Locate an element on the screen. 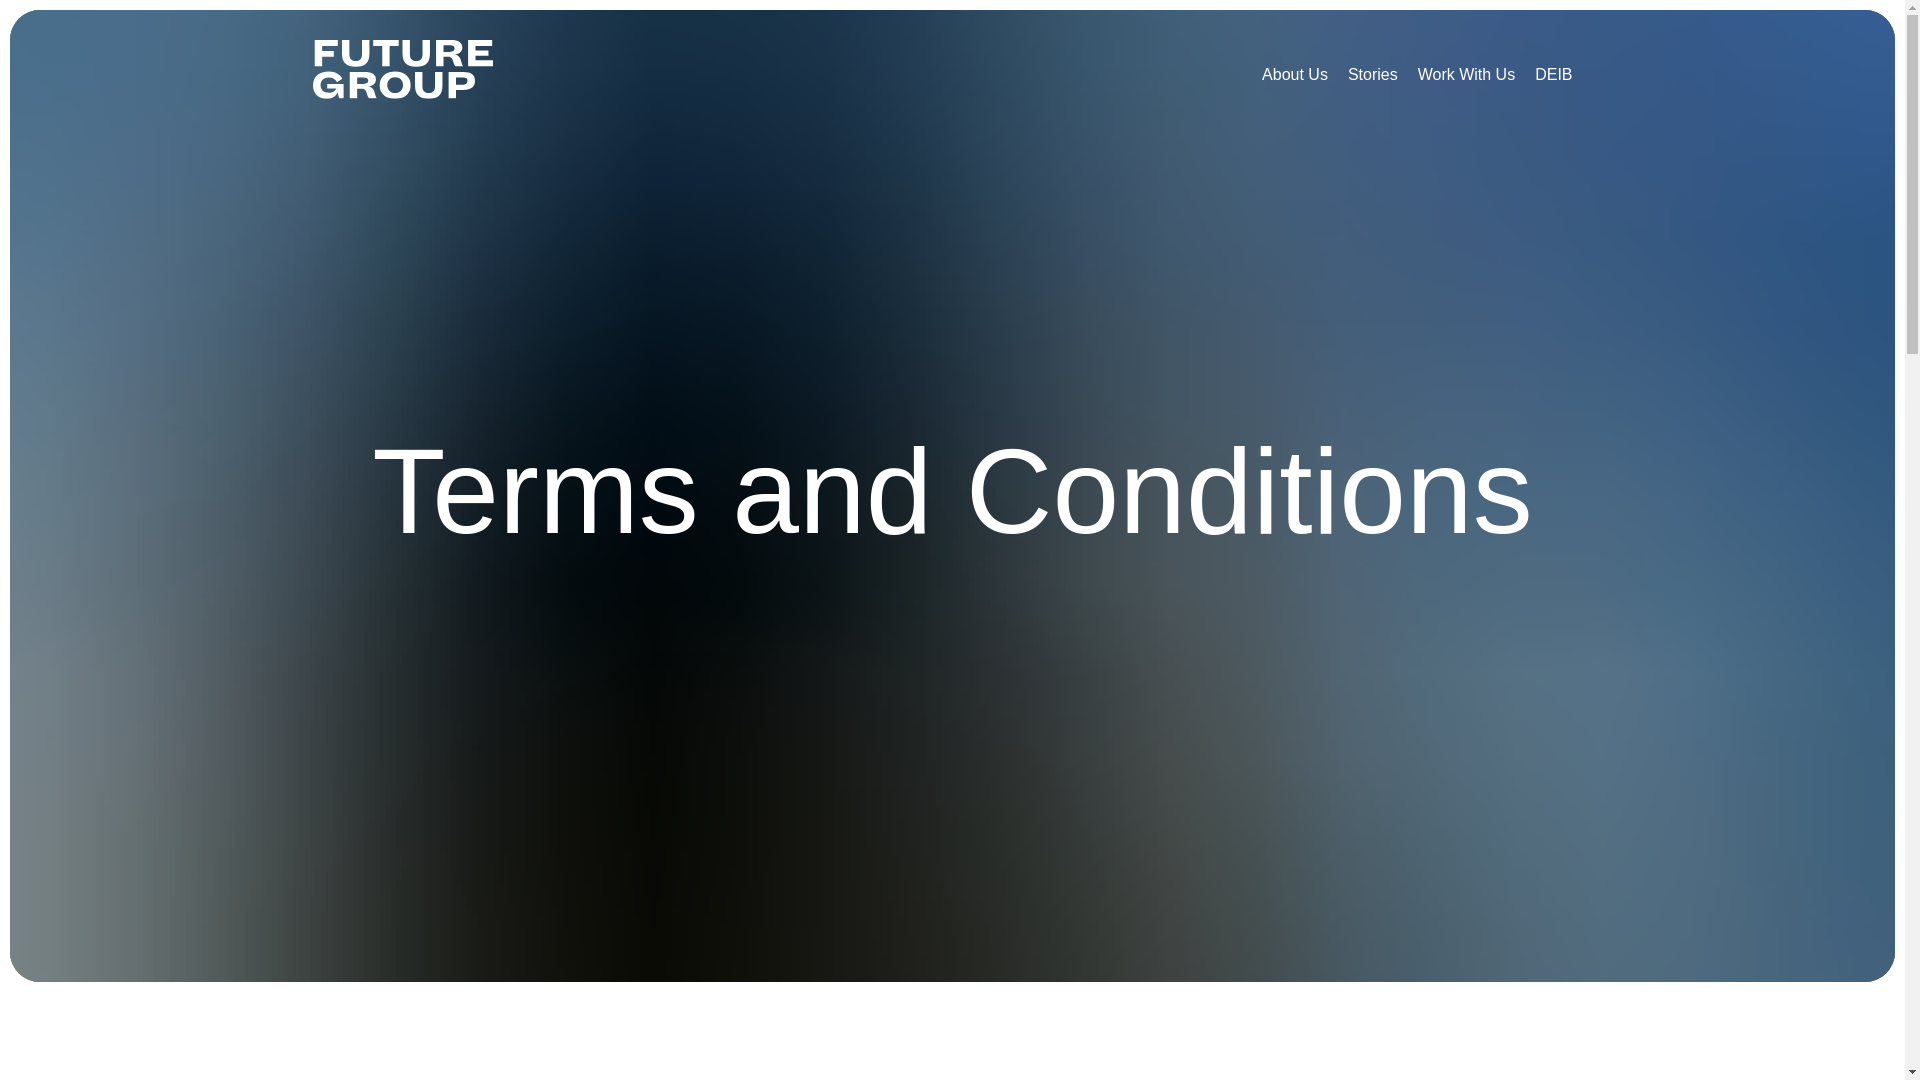 This screenshot has height=1080, width=1920. Work With Us is located at coordinates (1466, 74).